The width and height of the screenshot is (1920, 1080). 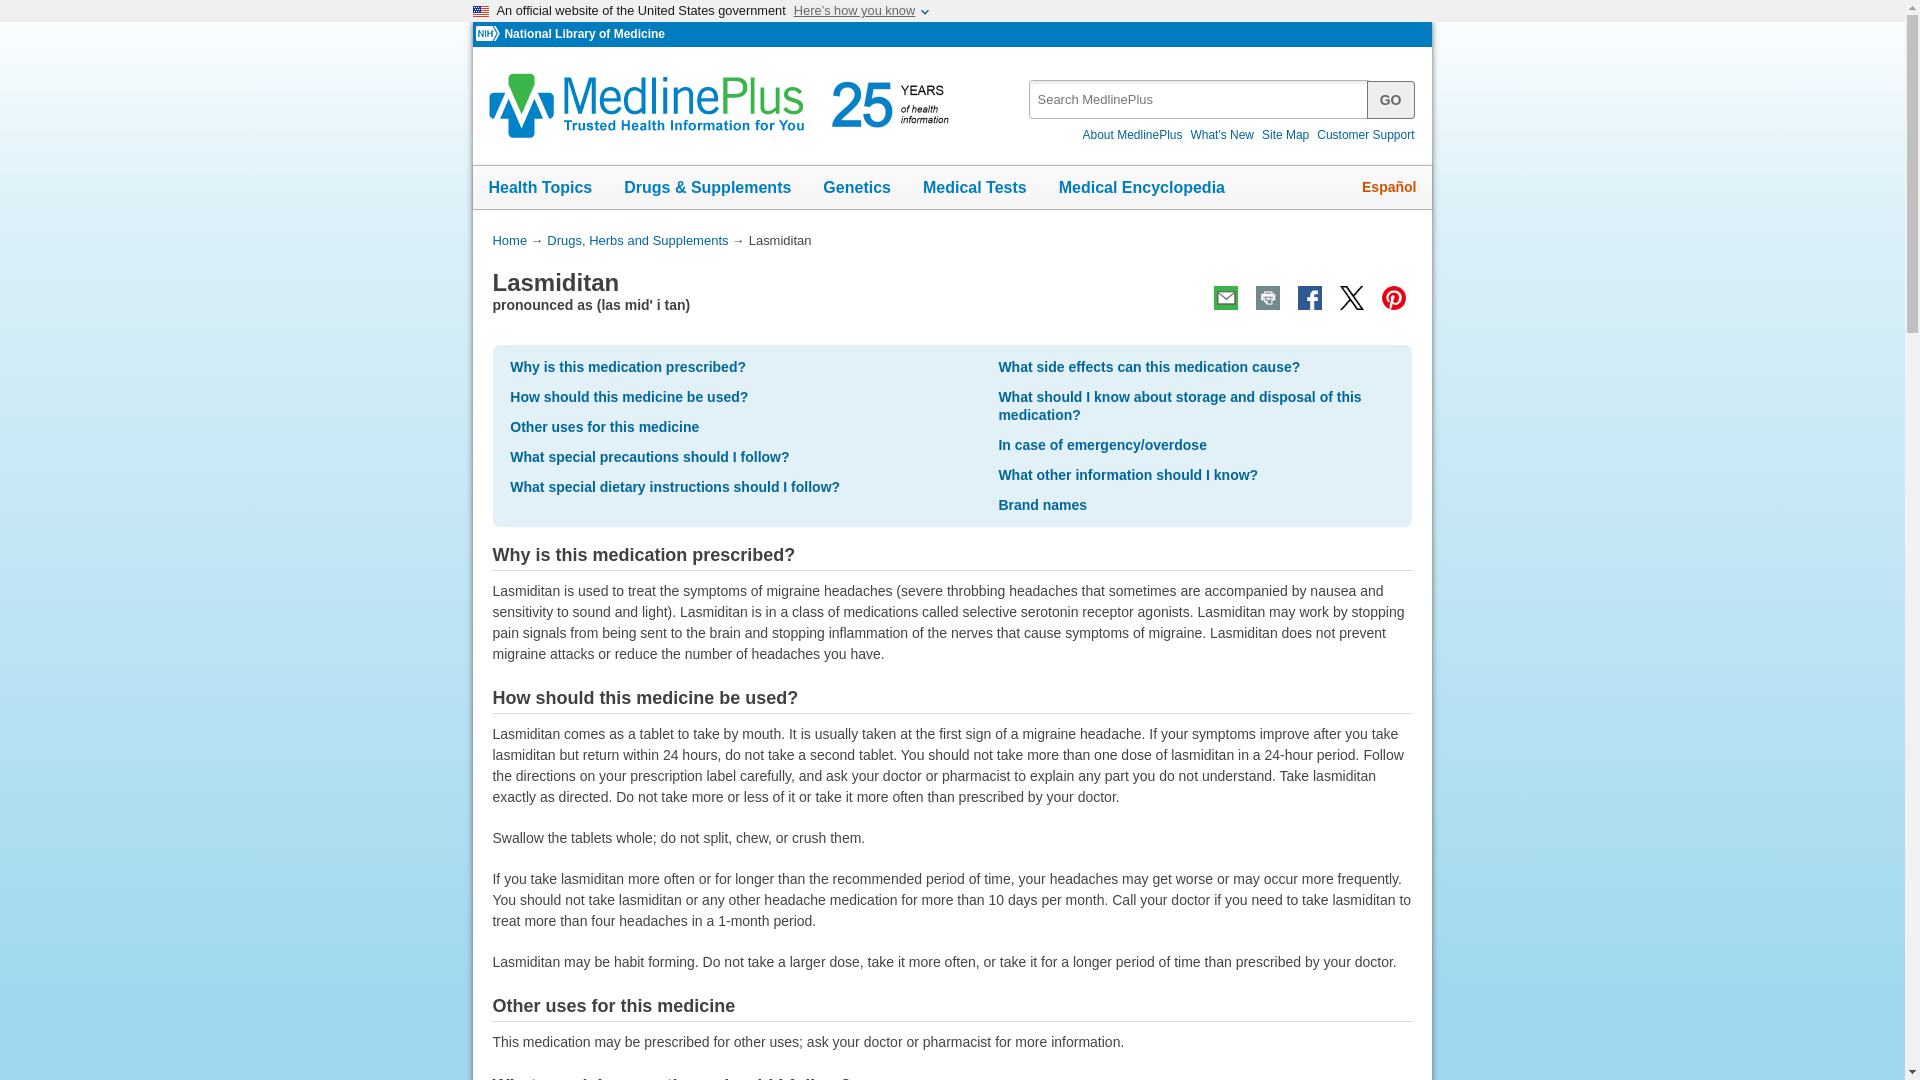 I want to click on Customer Support, so click(x=1366, y=134).